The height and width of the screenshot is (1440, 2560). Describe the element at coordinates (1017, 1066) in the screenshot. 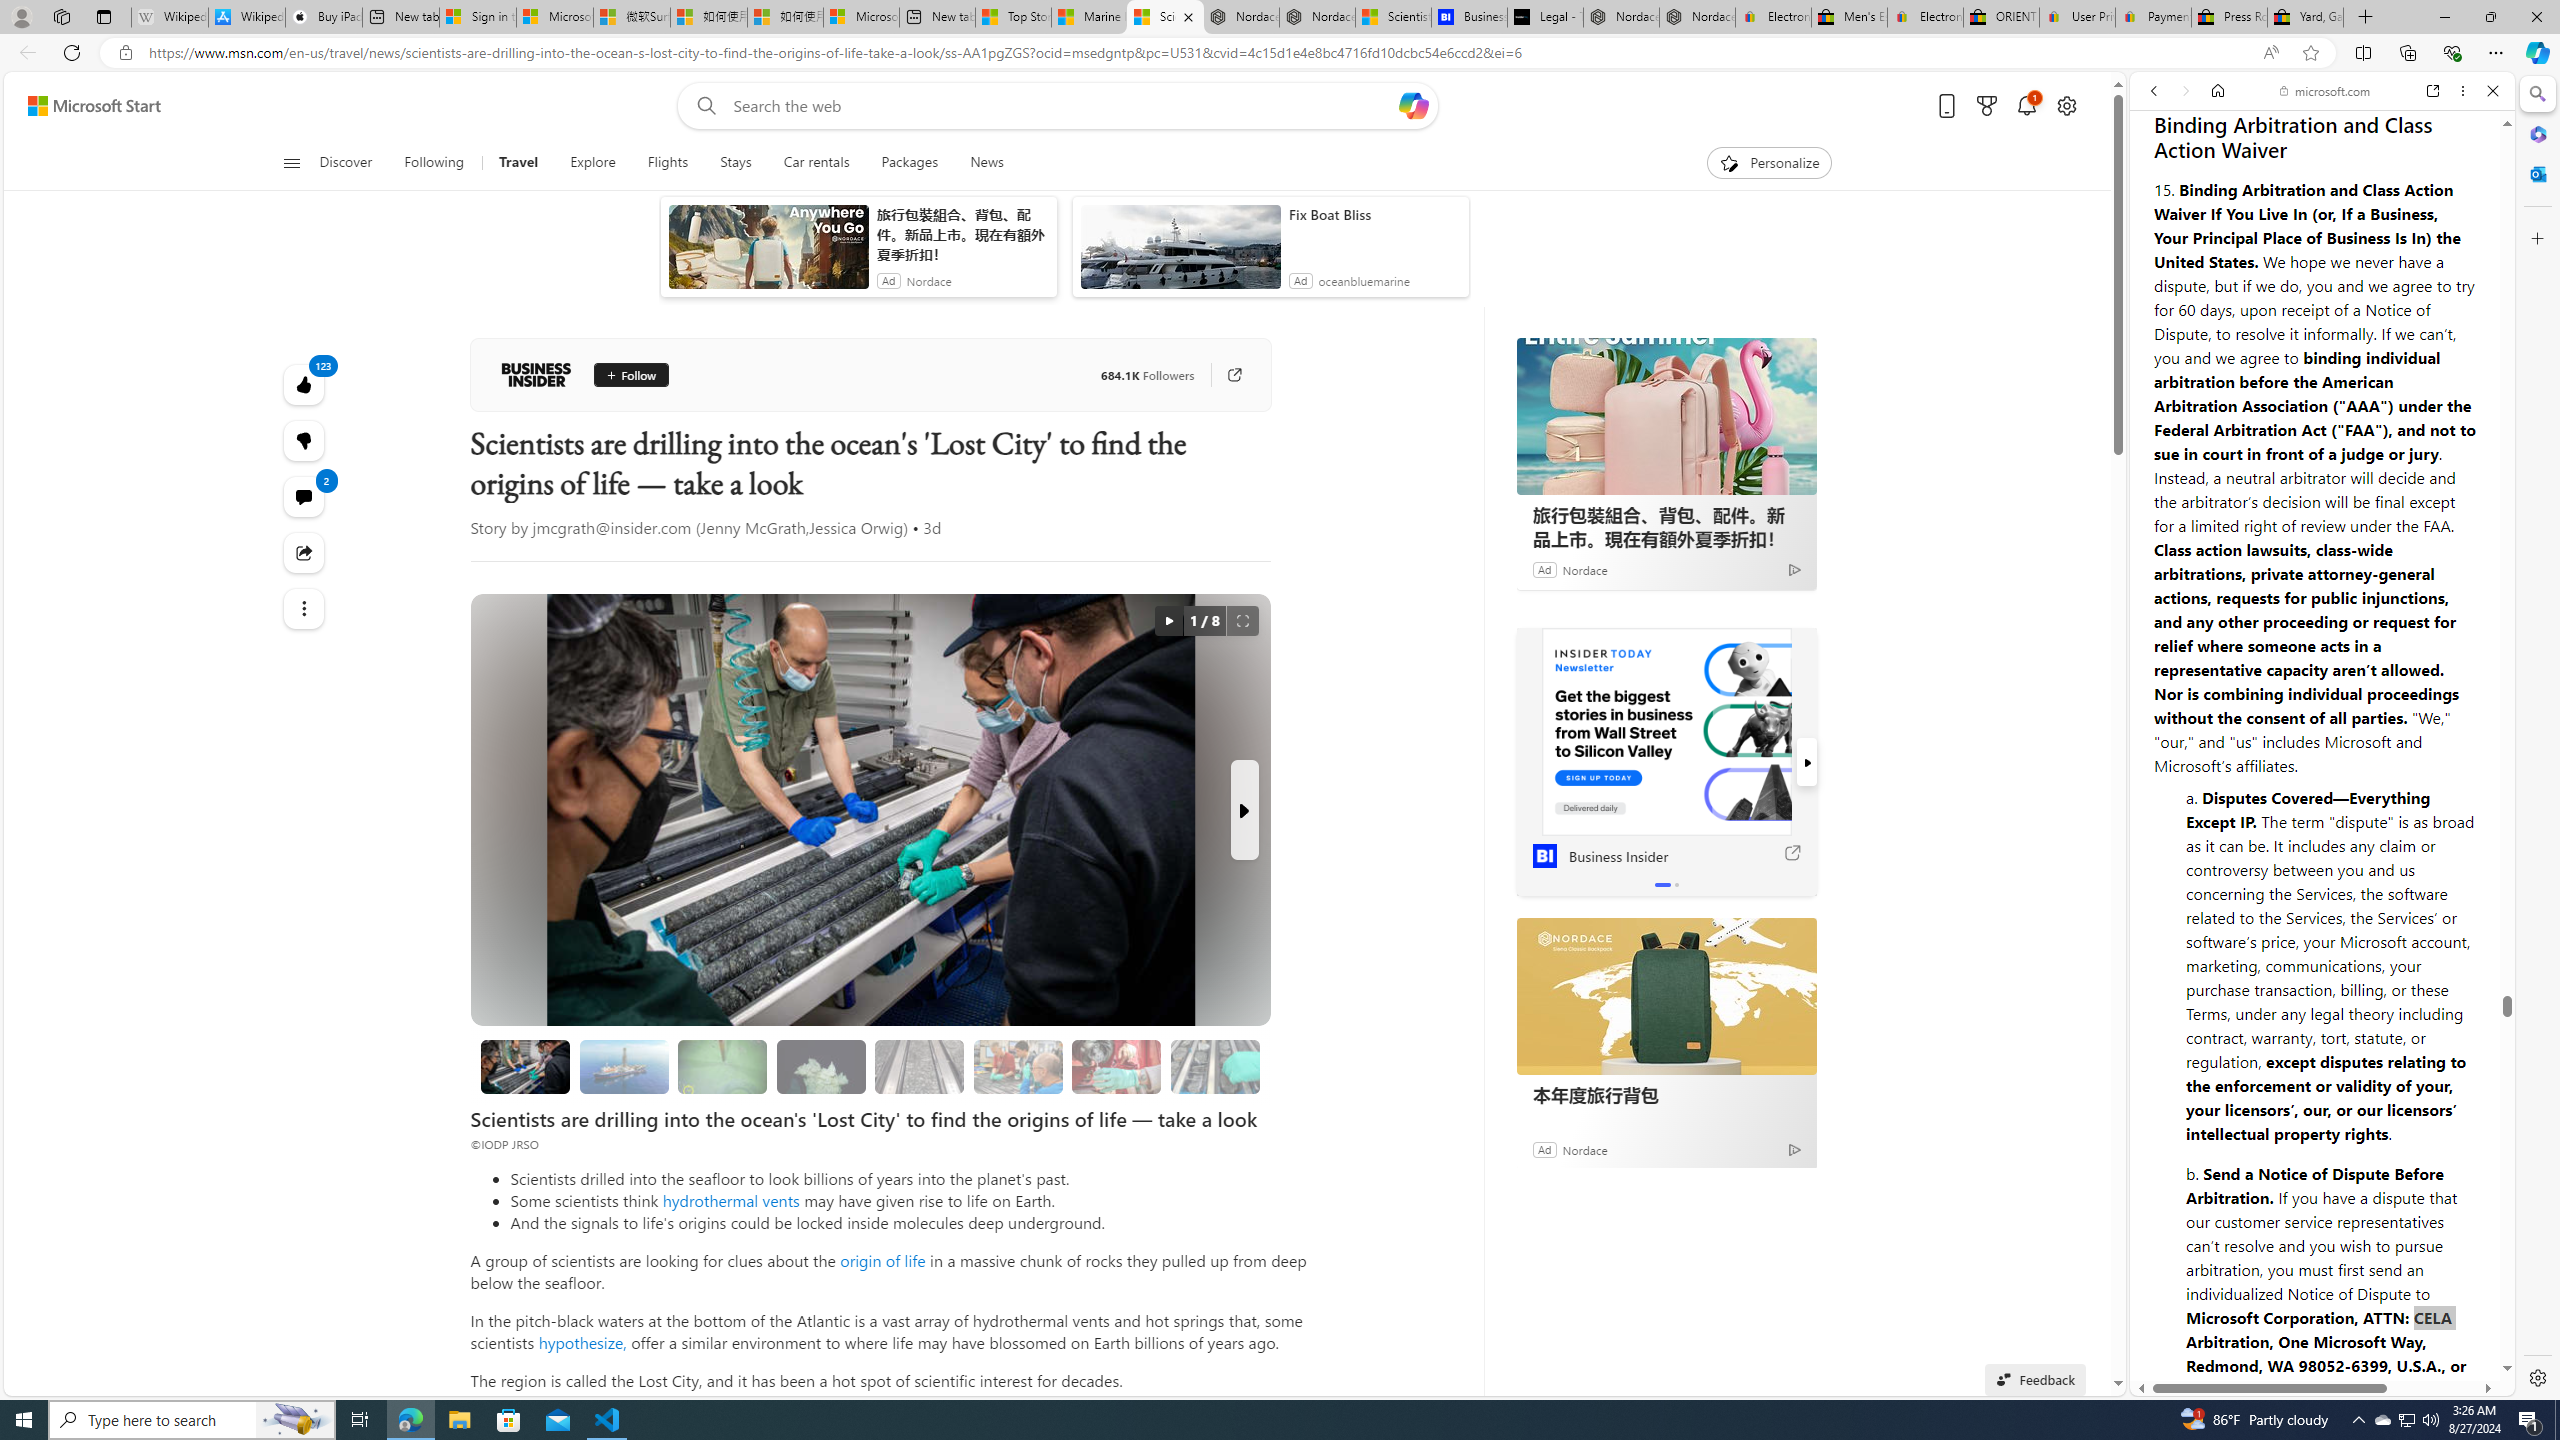

I see `Looking for evidence of oxygen-free life` at that location.